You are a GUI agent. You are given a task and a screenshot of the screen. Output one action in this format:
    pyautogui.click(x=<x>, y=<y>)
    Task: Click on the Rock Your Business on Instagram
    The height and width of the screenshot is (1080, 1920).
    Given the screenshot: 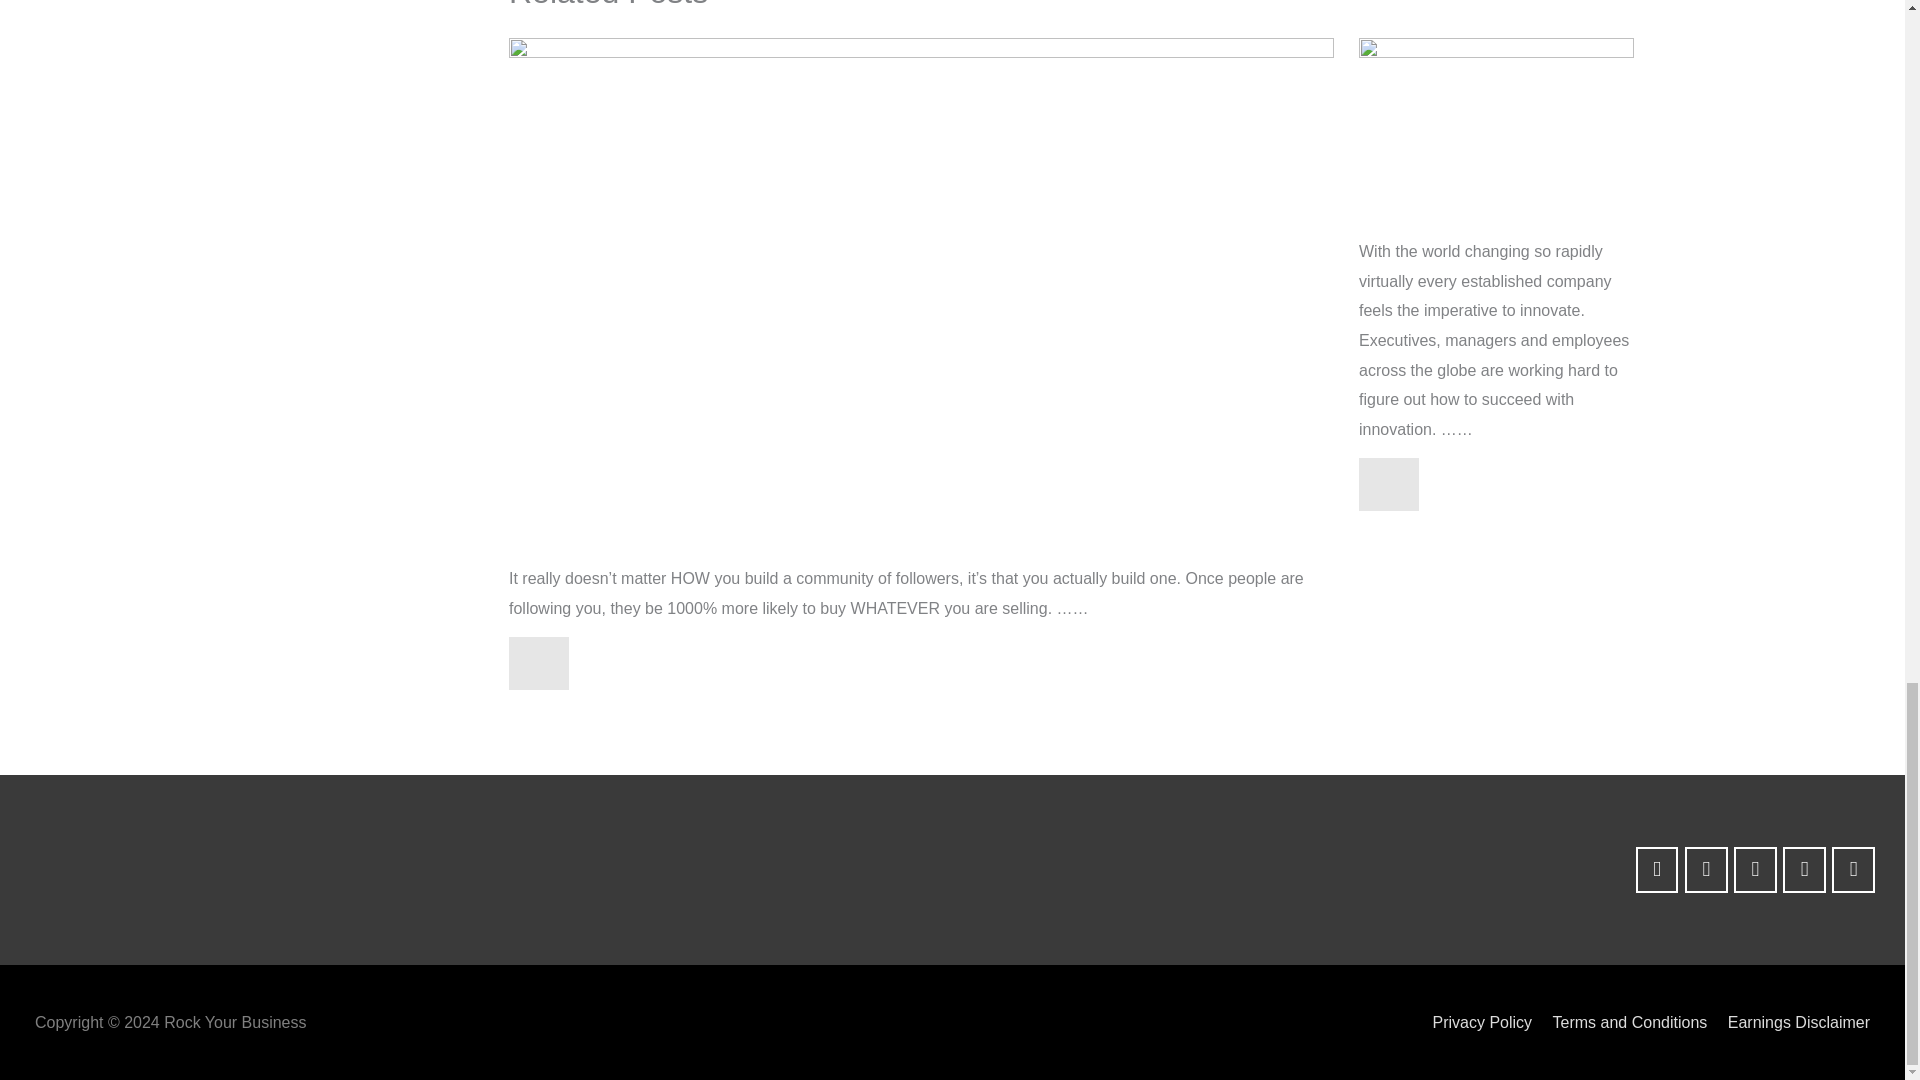 What is the action you would take?
    pyautogui.click(x=1706, y=870)
    